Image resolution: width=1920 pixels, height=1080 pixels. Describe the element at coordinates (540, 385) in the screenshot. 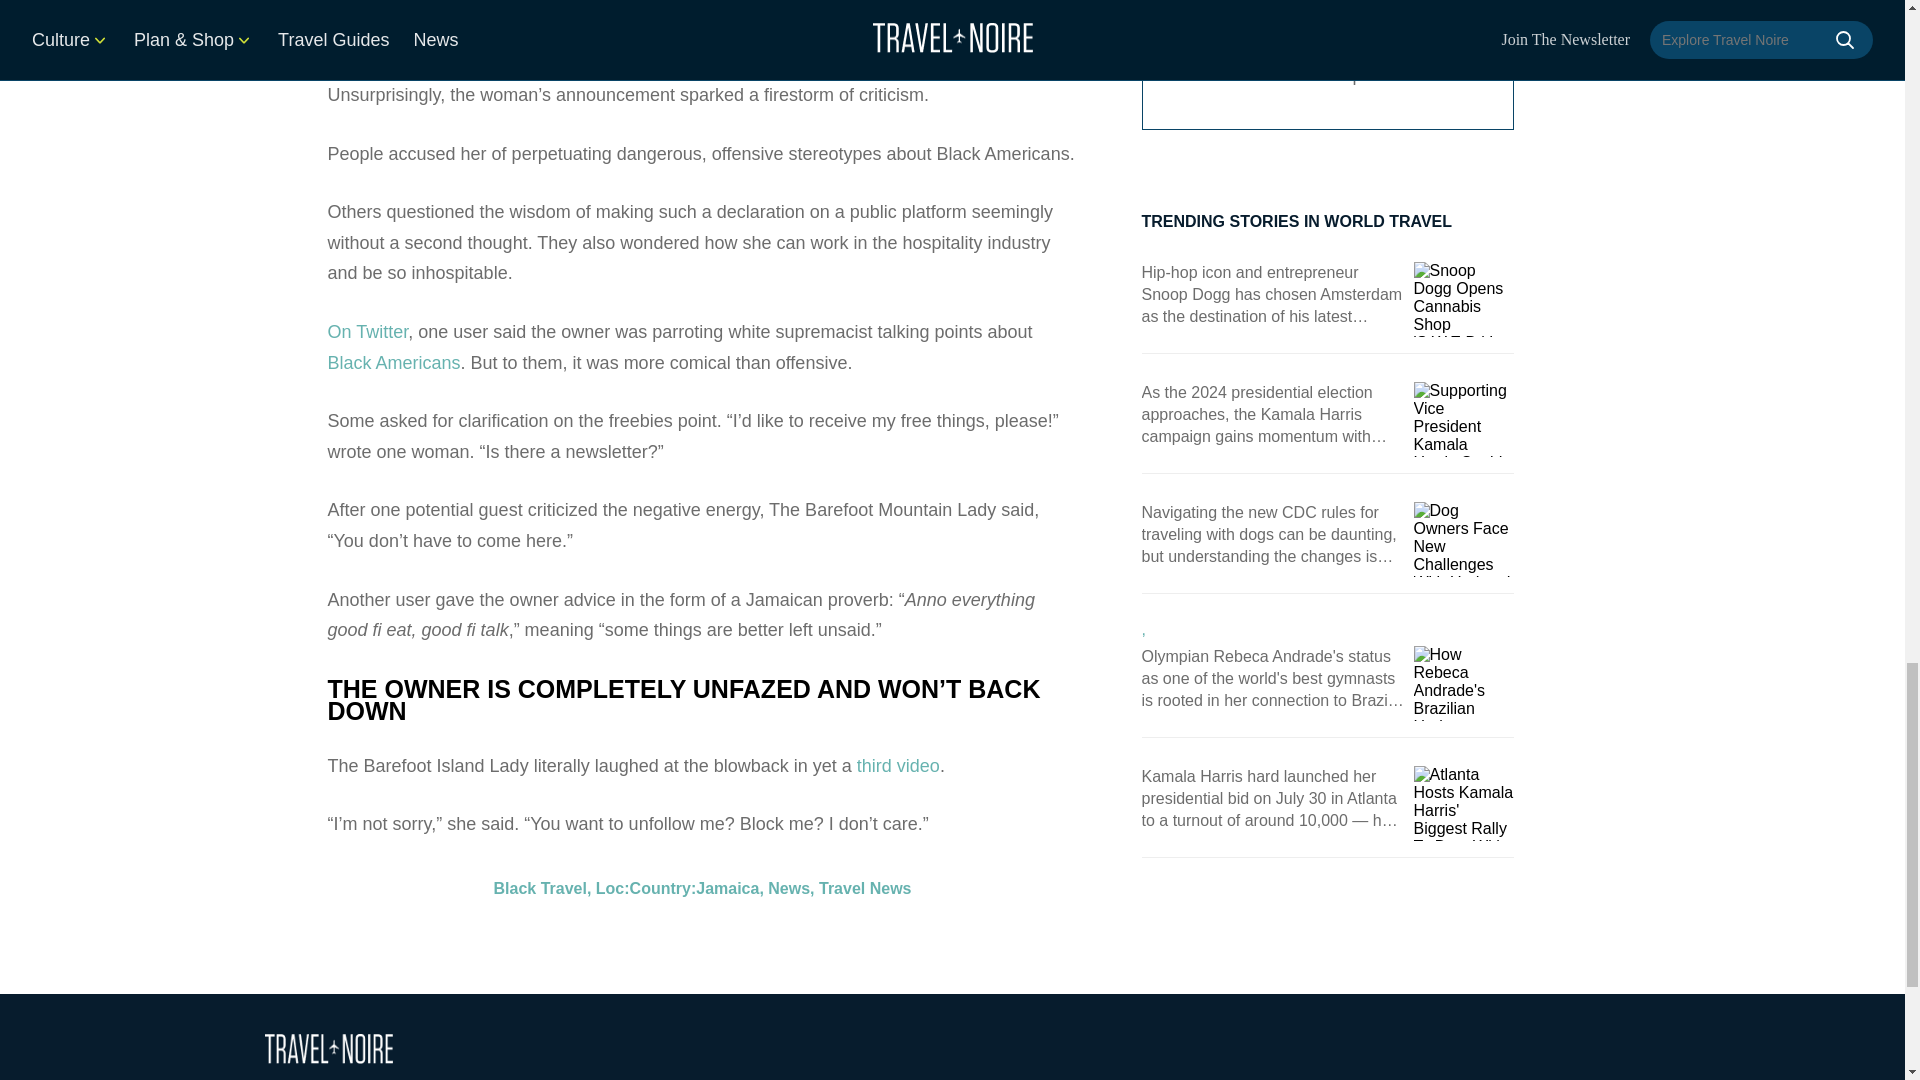

I see `Black Travel` at that location.